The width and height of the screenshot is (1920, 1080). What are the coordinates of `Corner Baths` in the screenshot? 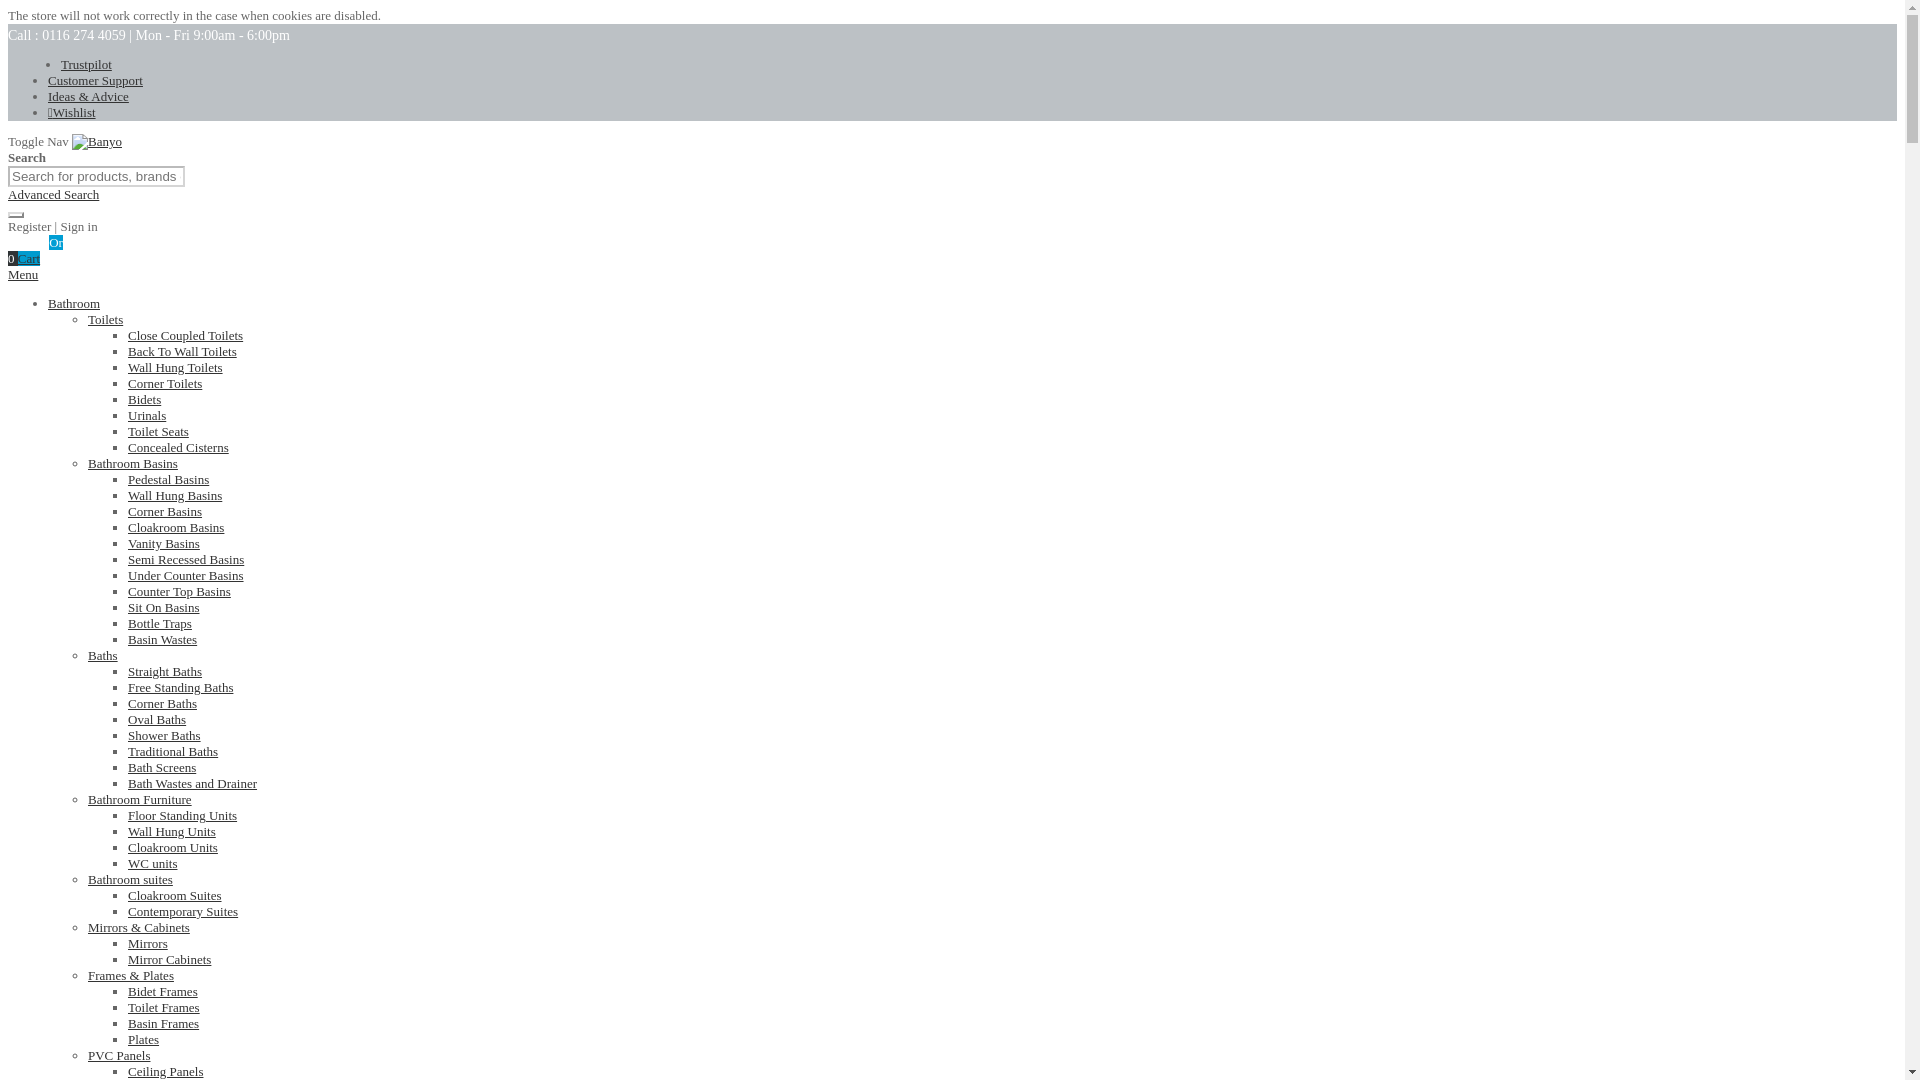 It's located at (162, 702).